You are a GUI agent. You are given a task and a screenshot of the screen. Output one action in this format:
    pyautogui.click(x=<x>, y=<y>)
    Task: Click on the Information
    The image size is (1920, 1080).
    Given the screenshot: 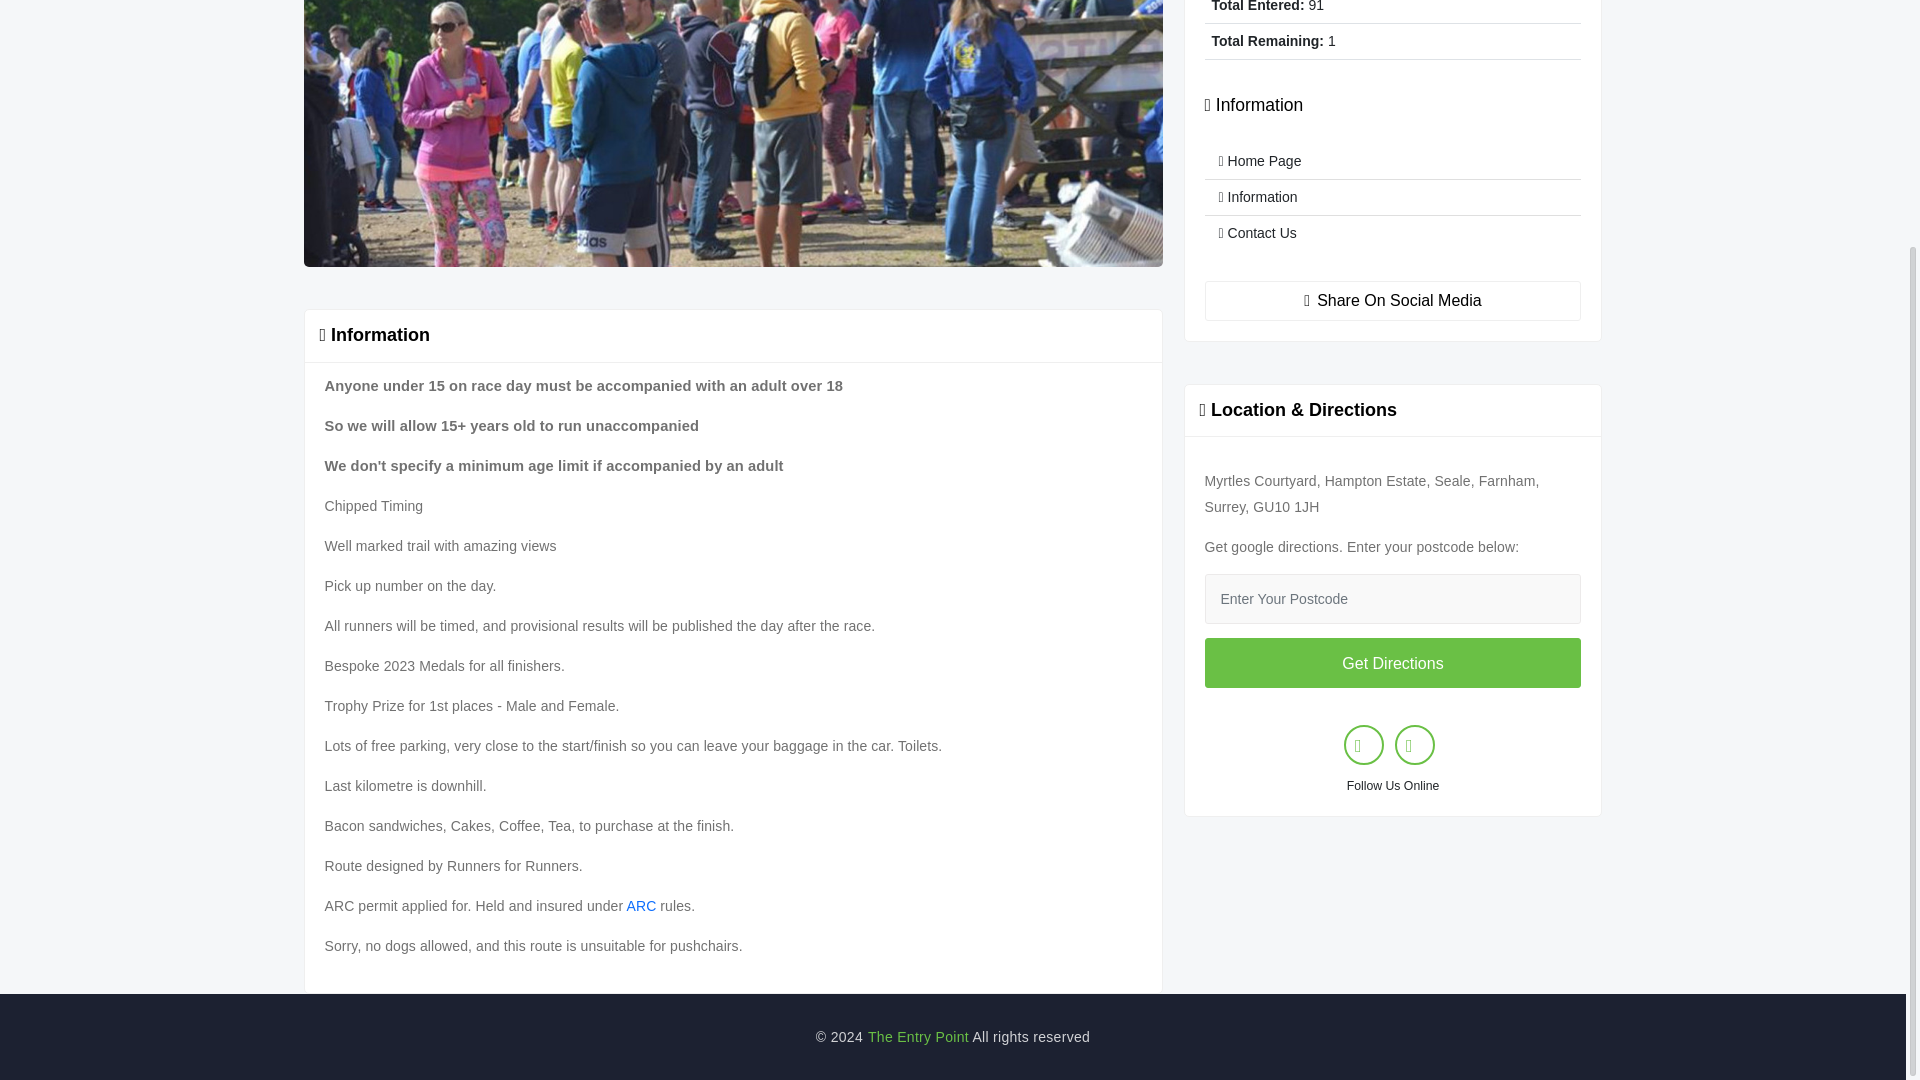 What is the action you would take?
    pyautogui.click(x=1392, y=198)
    